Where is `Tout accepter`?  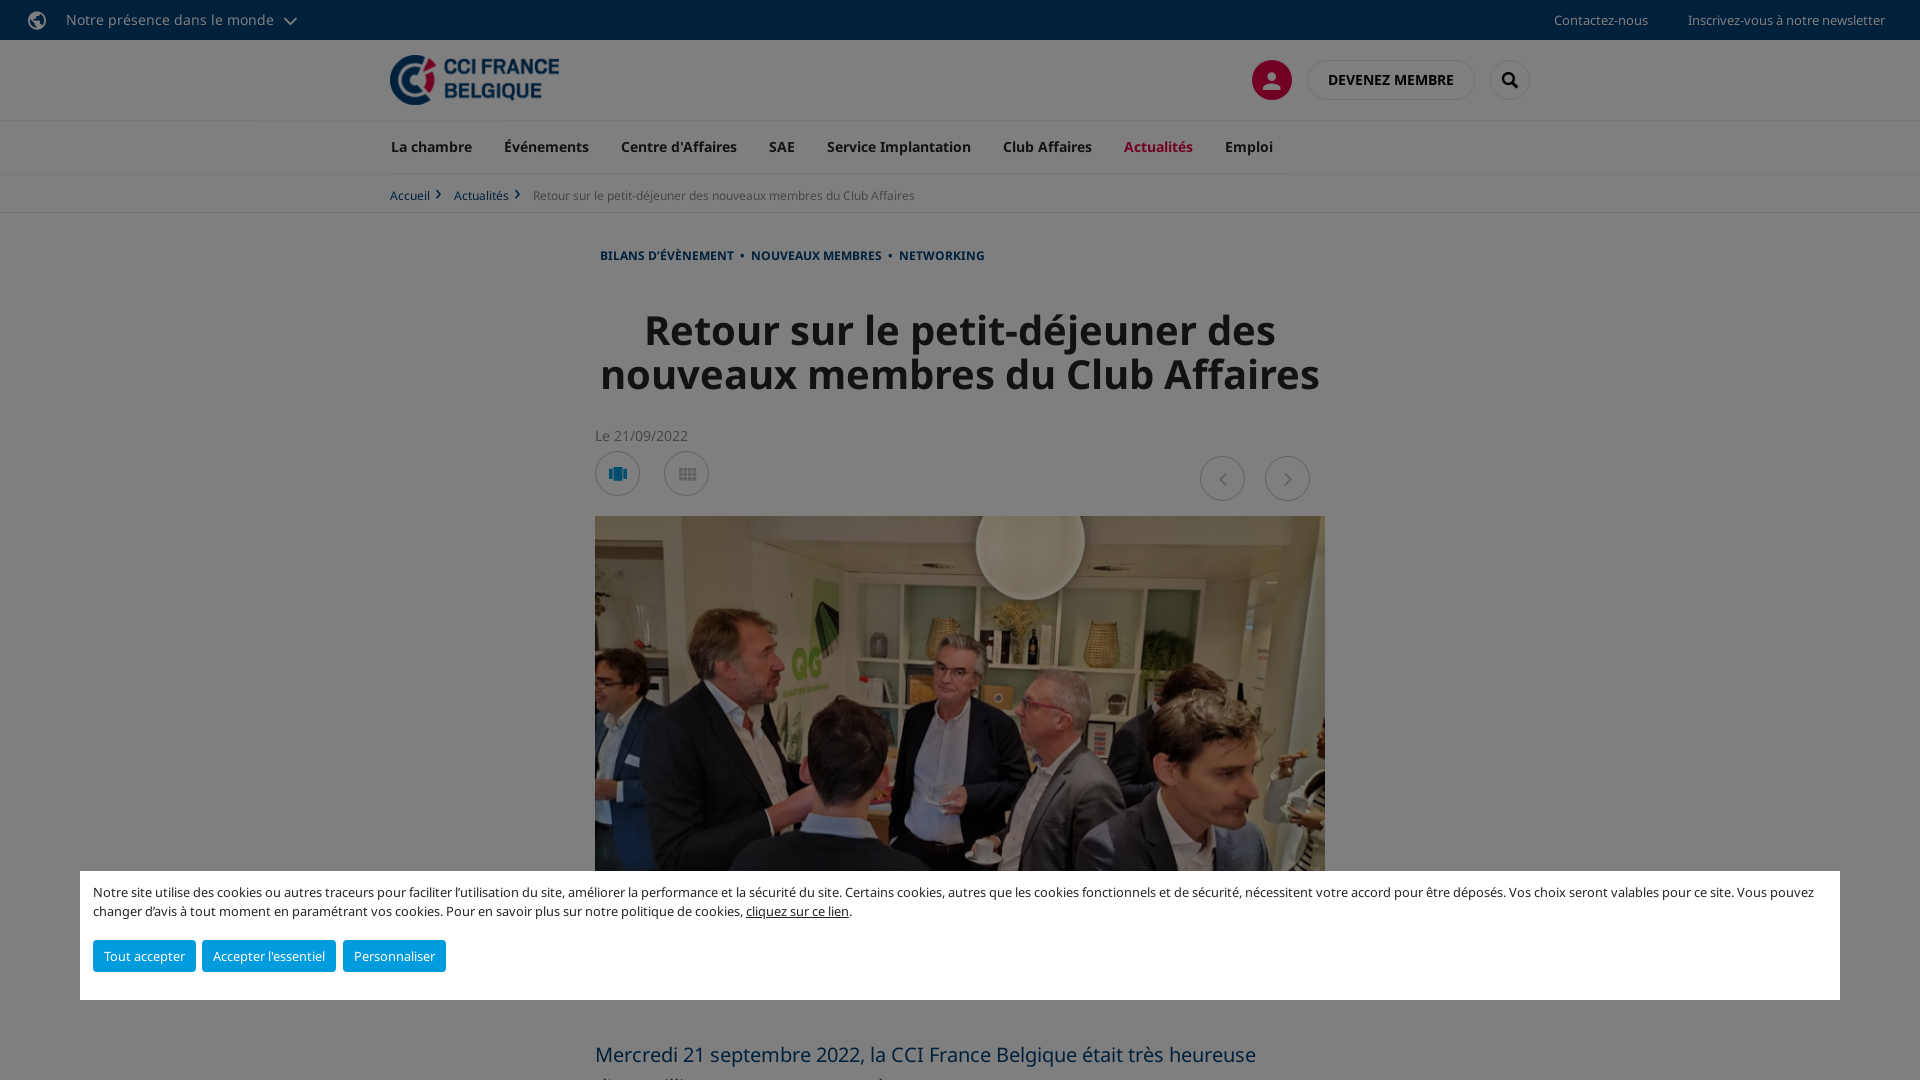 Tout accepter is located at coordinates (144, 956).